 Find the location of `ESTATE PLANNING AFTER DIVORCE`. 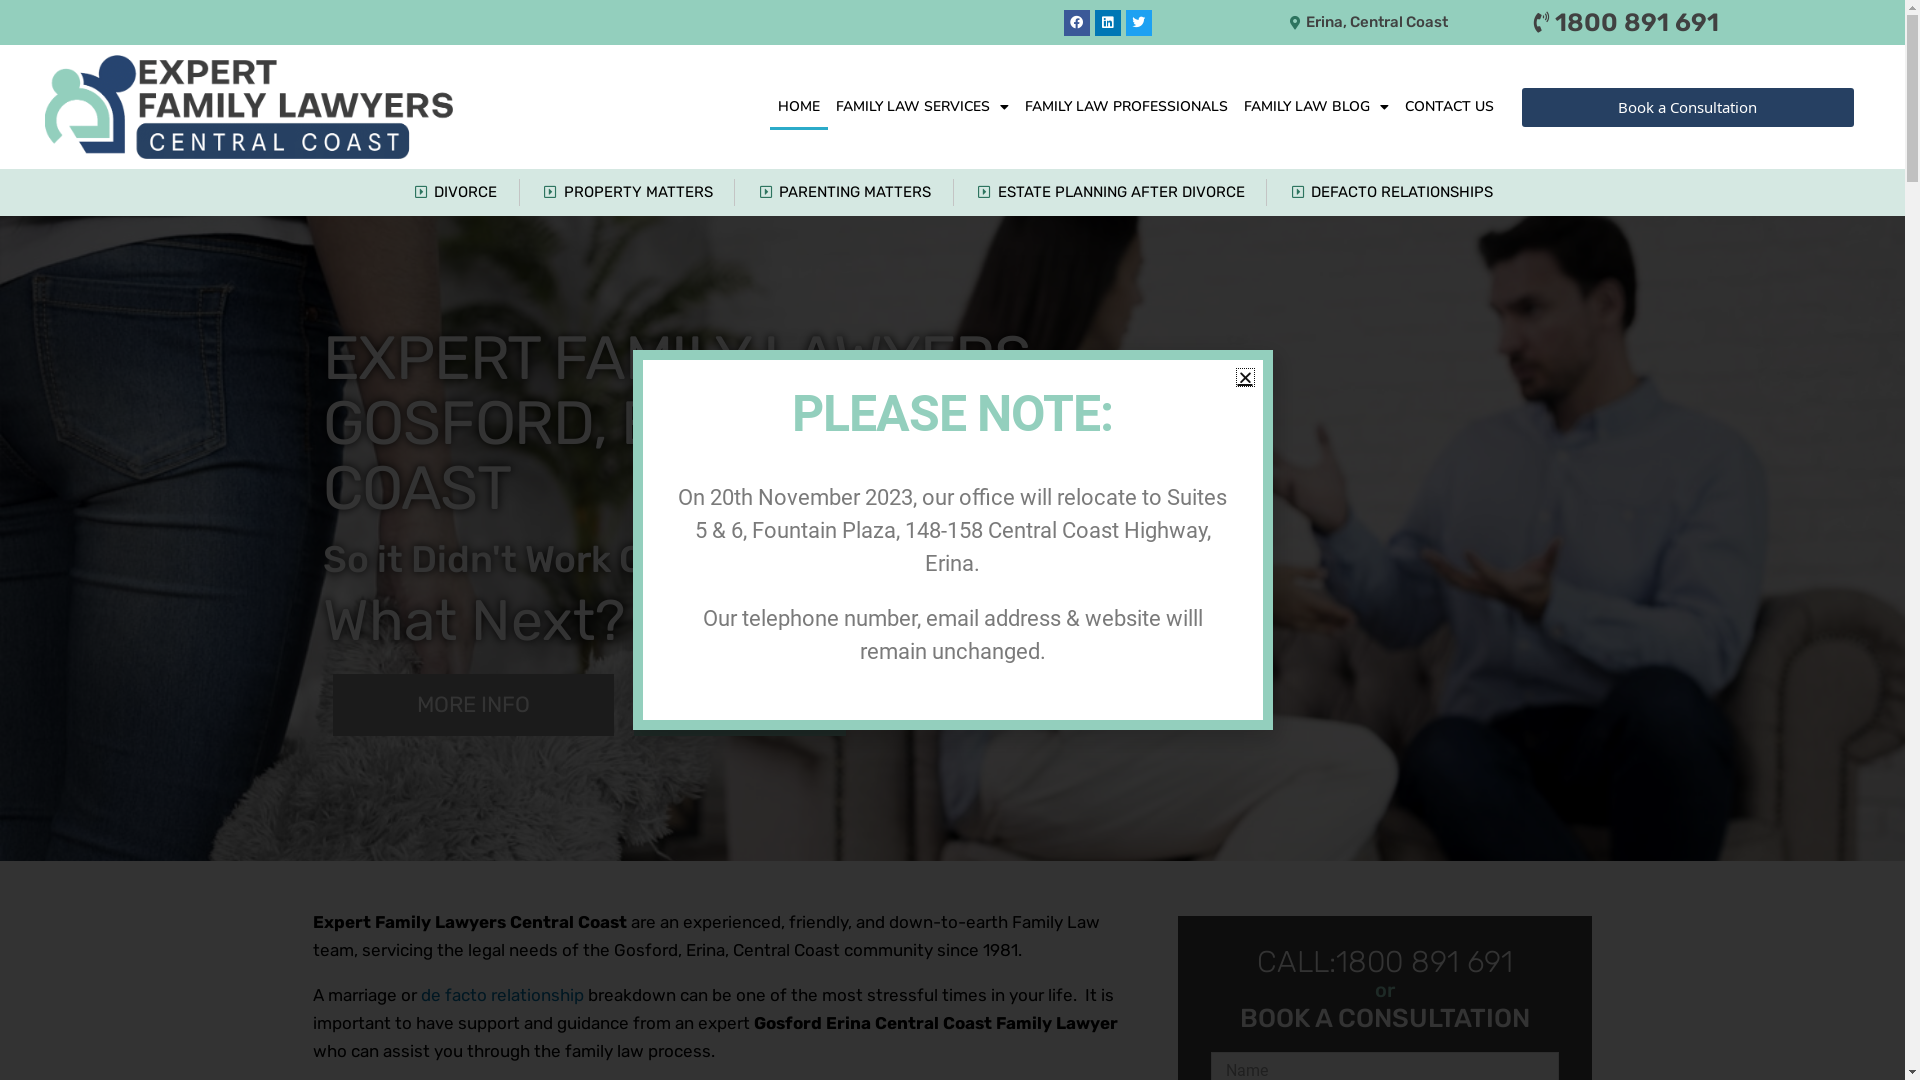

ESTATE PLANNING AFTER DIVORCE is located at coordinates (1110, 192).